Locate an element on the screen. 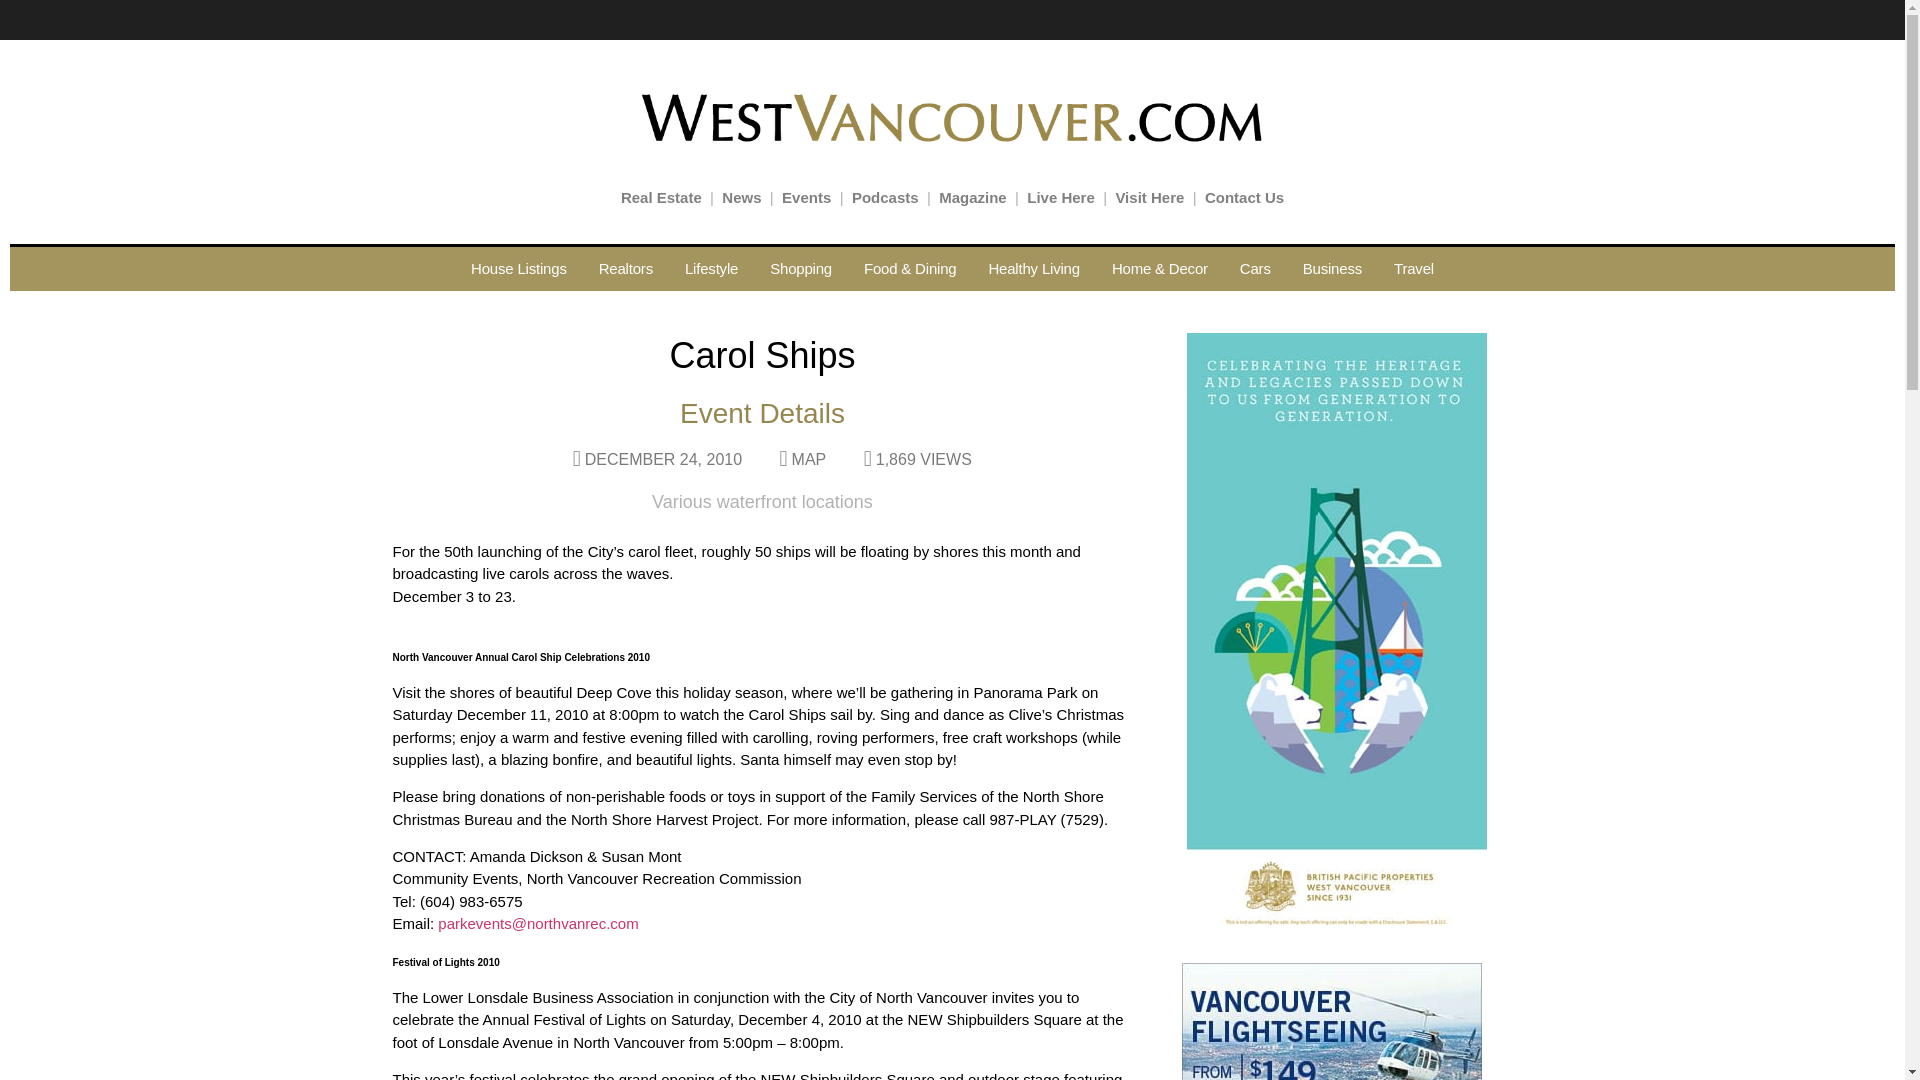 This screenshot has height=1080, width=1920. News is located at coordinates (740, 198).